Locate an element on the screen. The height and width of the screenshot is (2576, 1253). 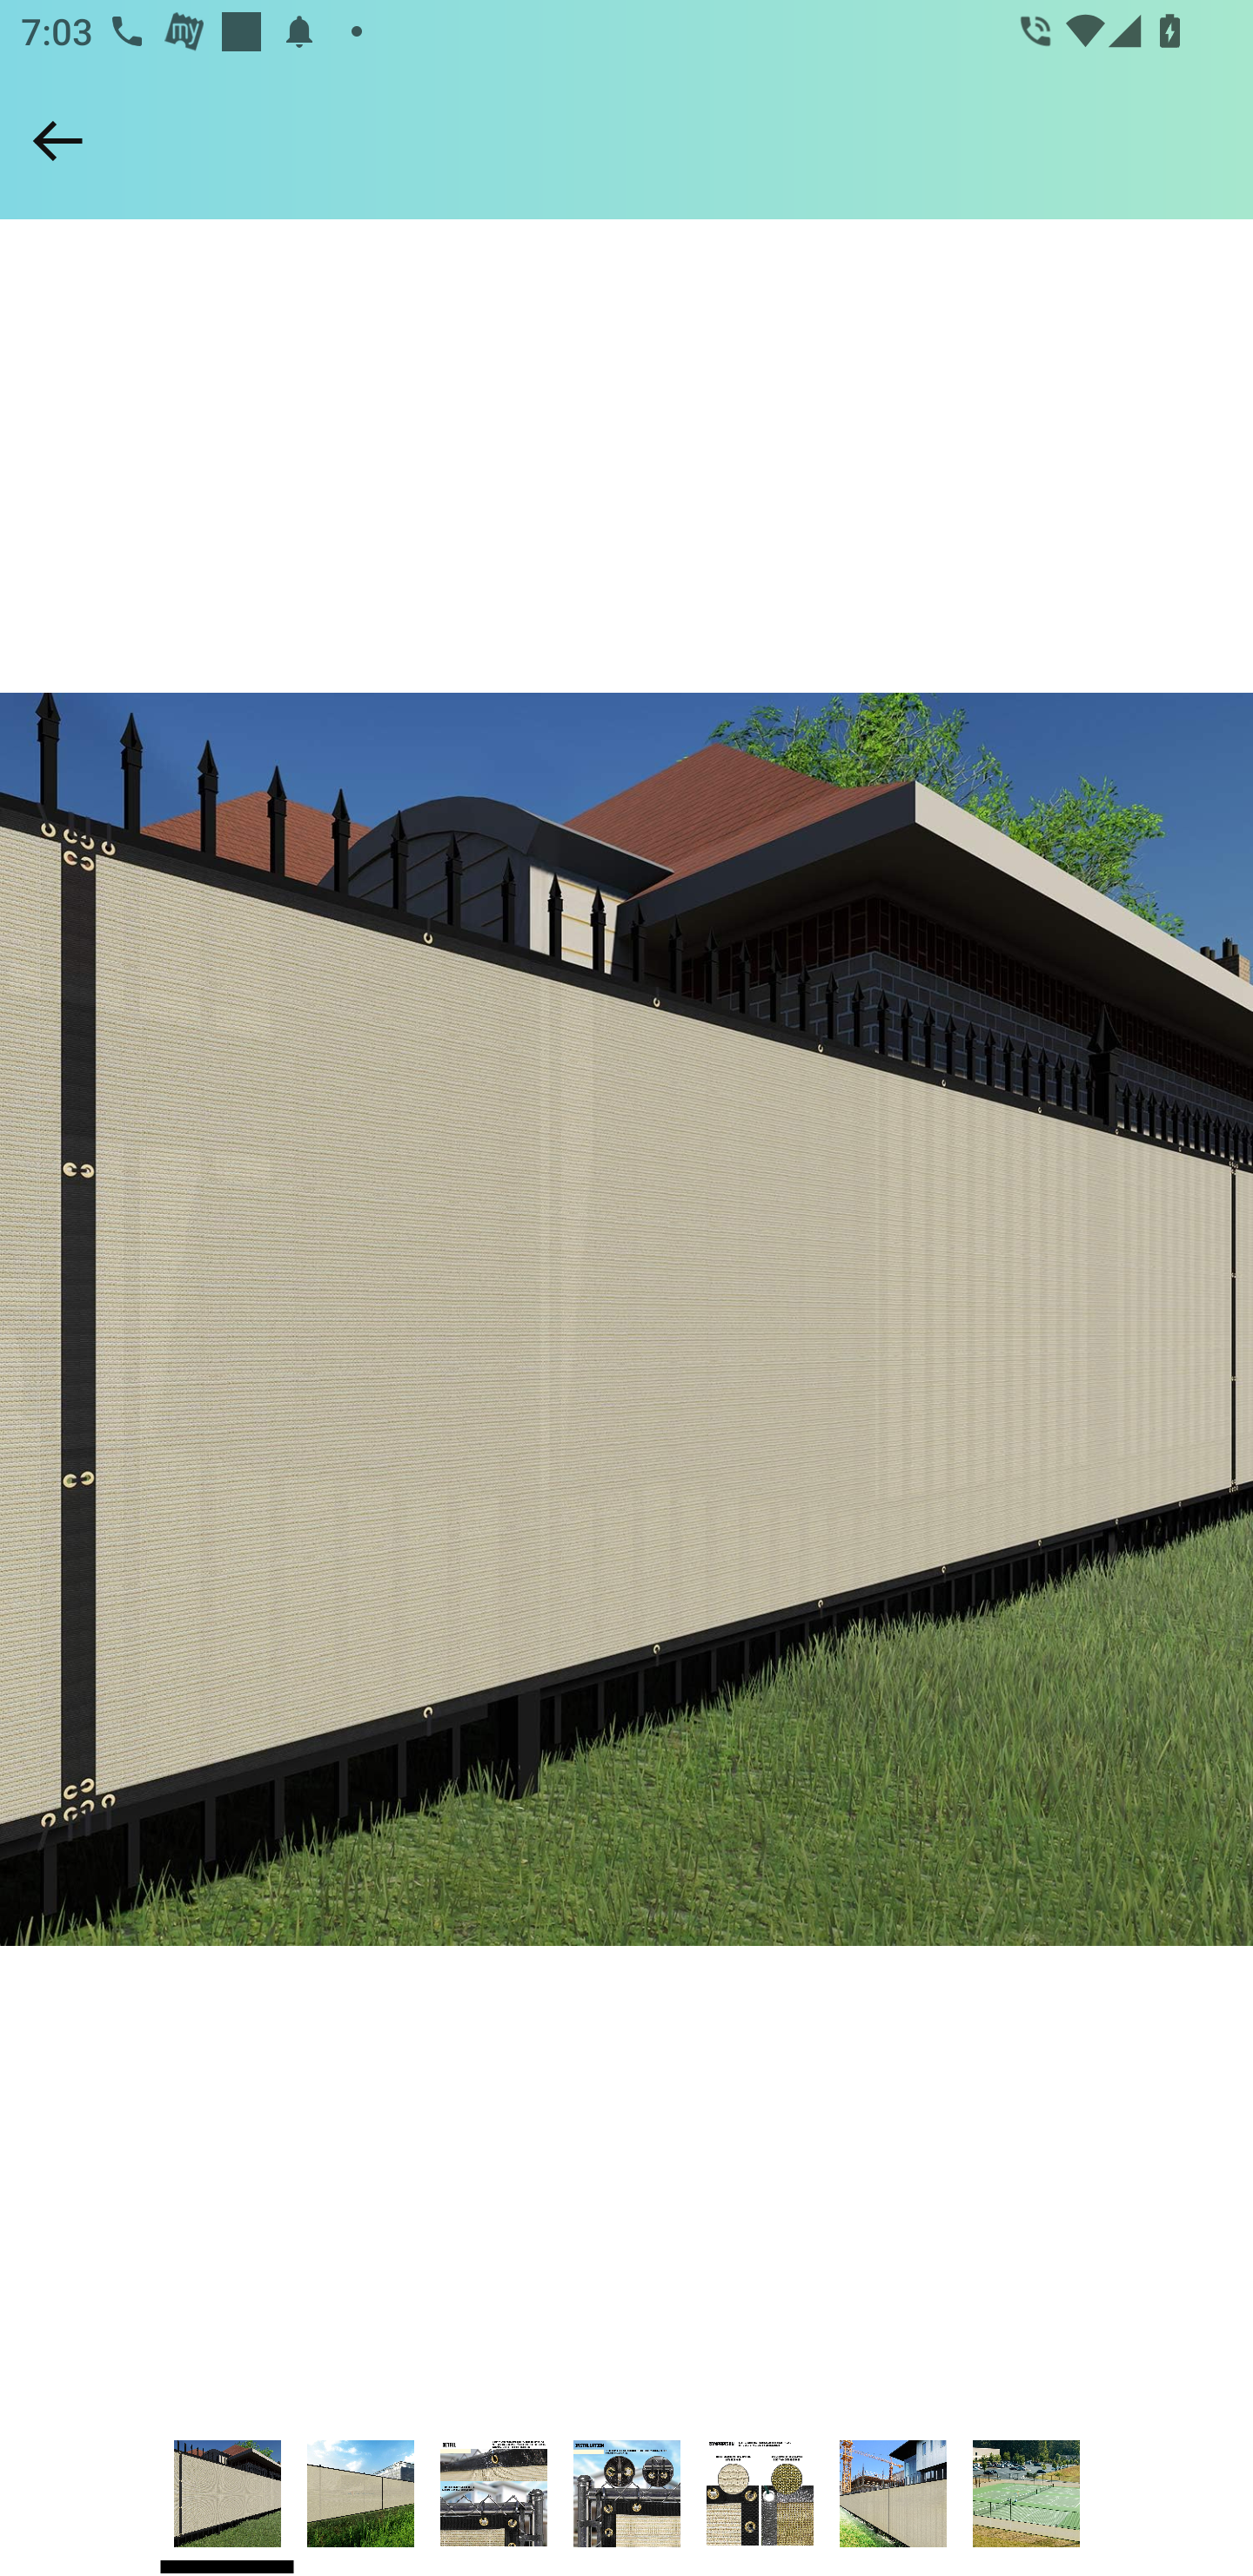
Thumbnail 6 is located at coordinates (893, 2493).